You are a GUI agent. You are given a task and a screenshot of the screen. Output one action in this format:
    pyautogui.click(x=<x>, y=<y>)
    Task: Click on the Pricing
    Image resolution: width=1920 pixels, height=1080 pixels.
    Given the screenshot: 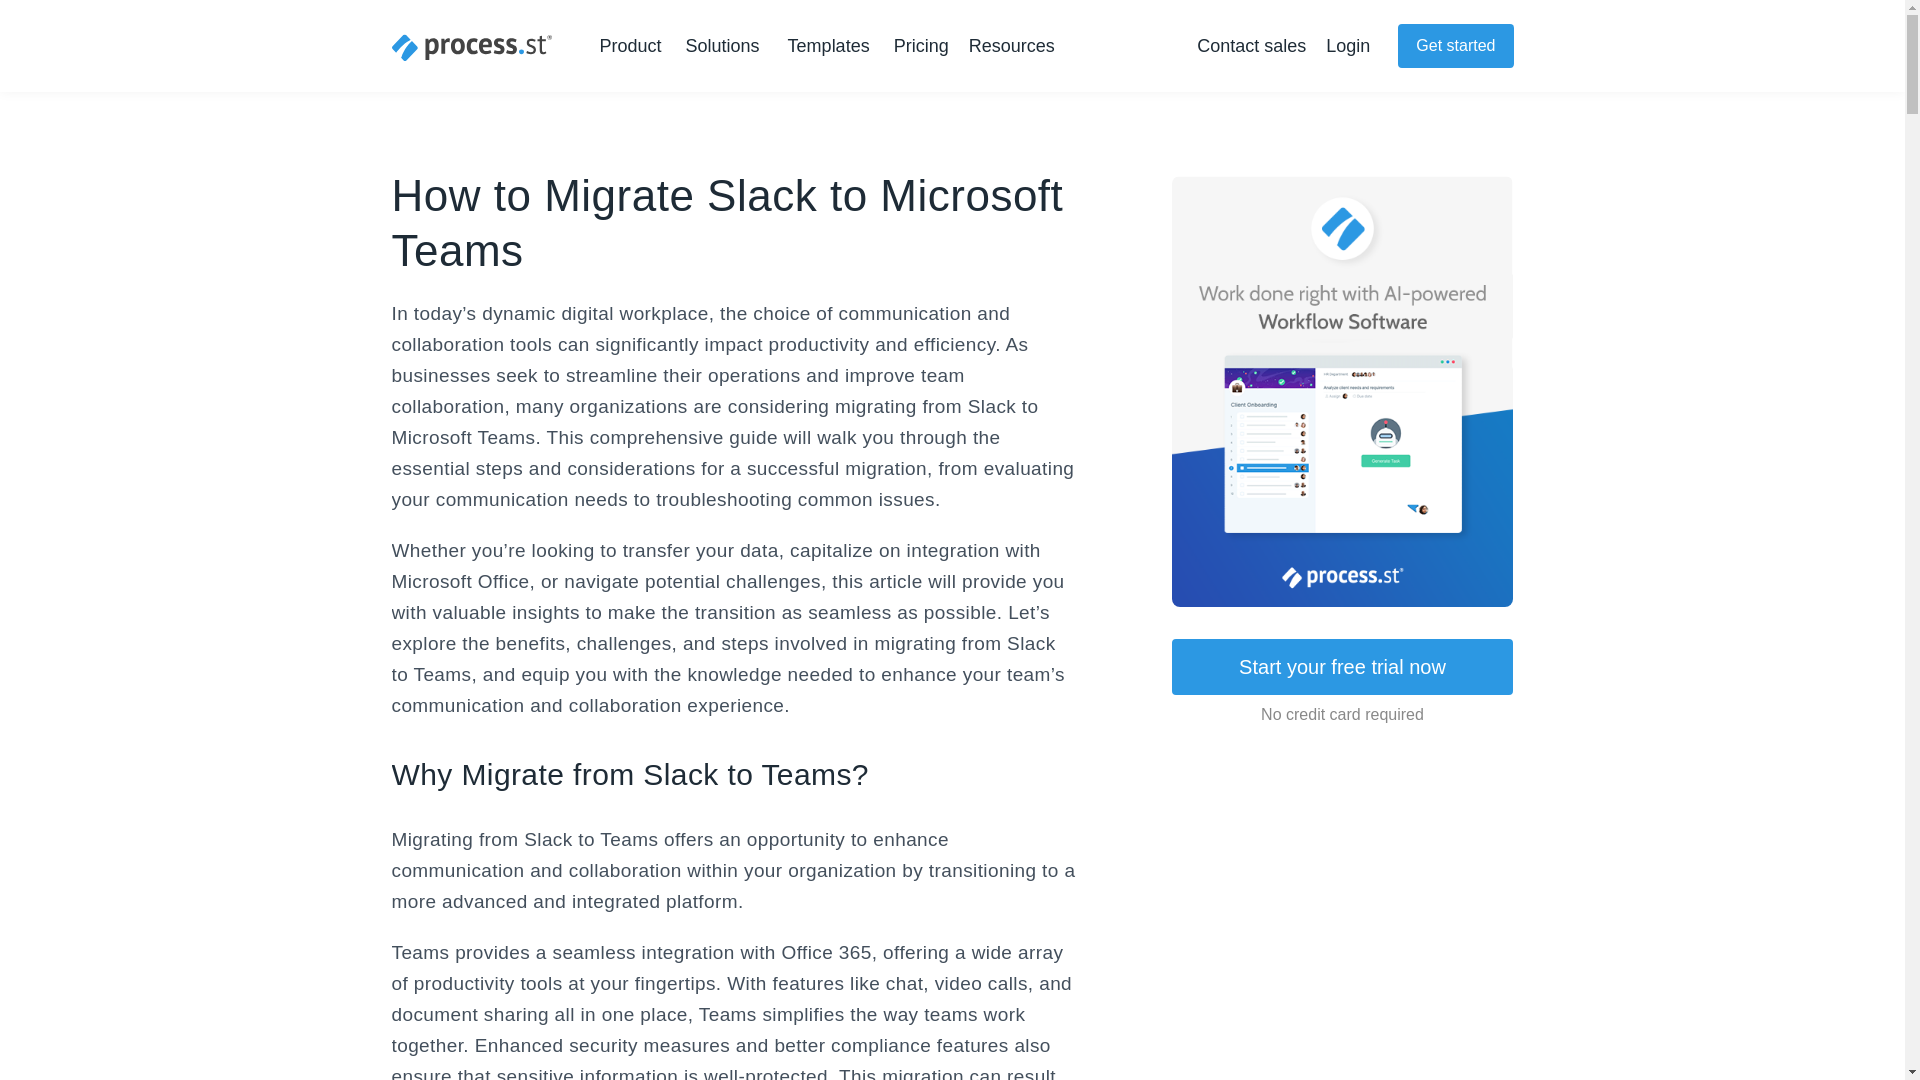 What is the action you would take?
    pyautogui.click(x=921, y=46)
    